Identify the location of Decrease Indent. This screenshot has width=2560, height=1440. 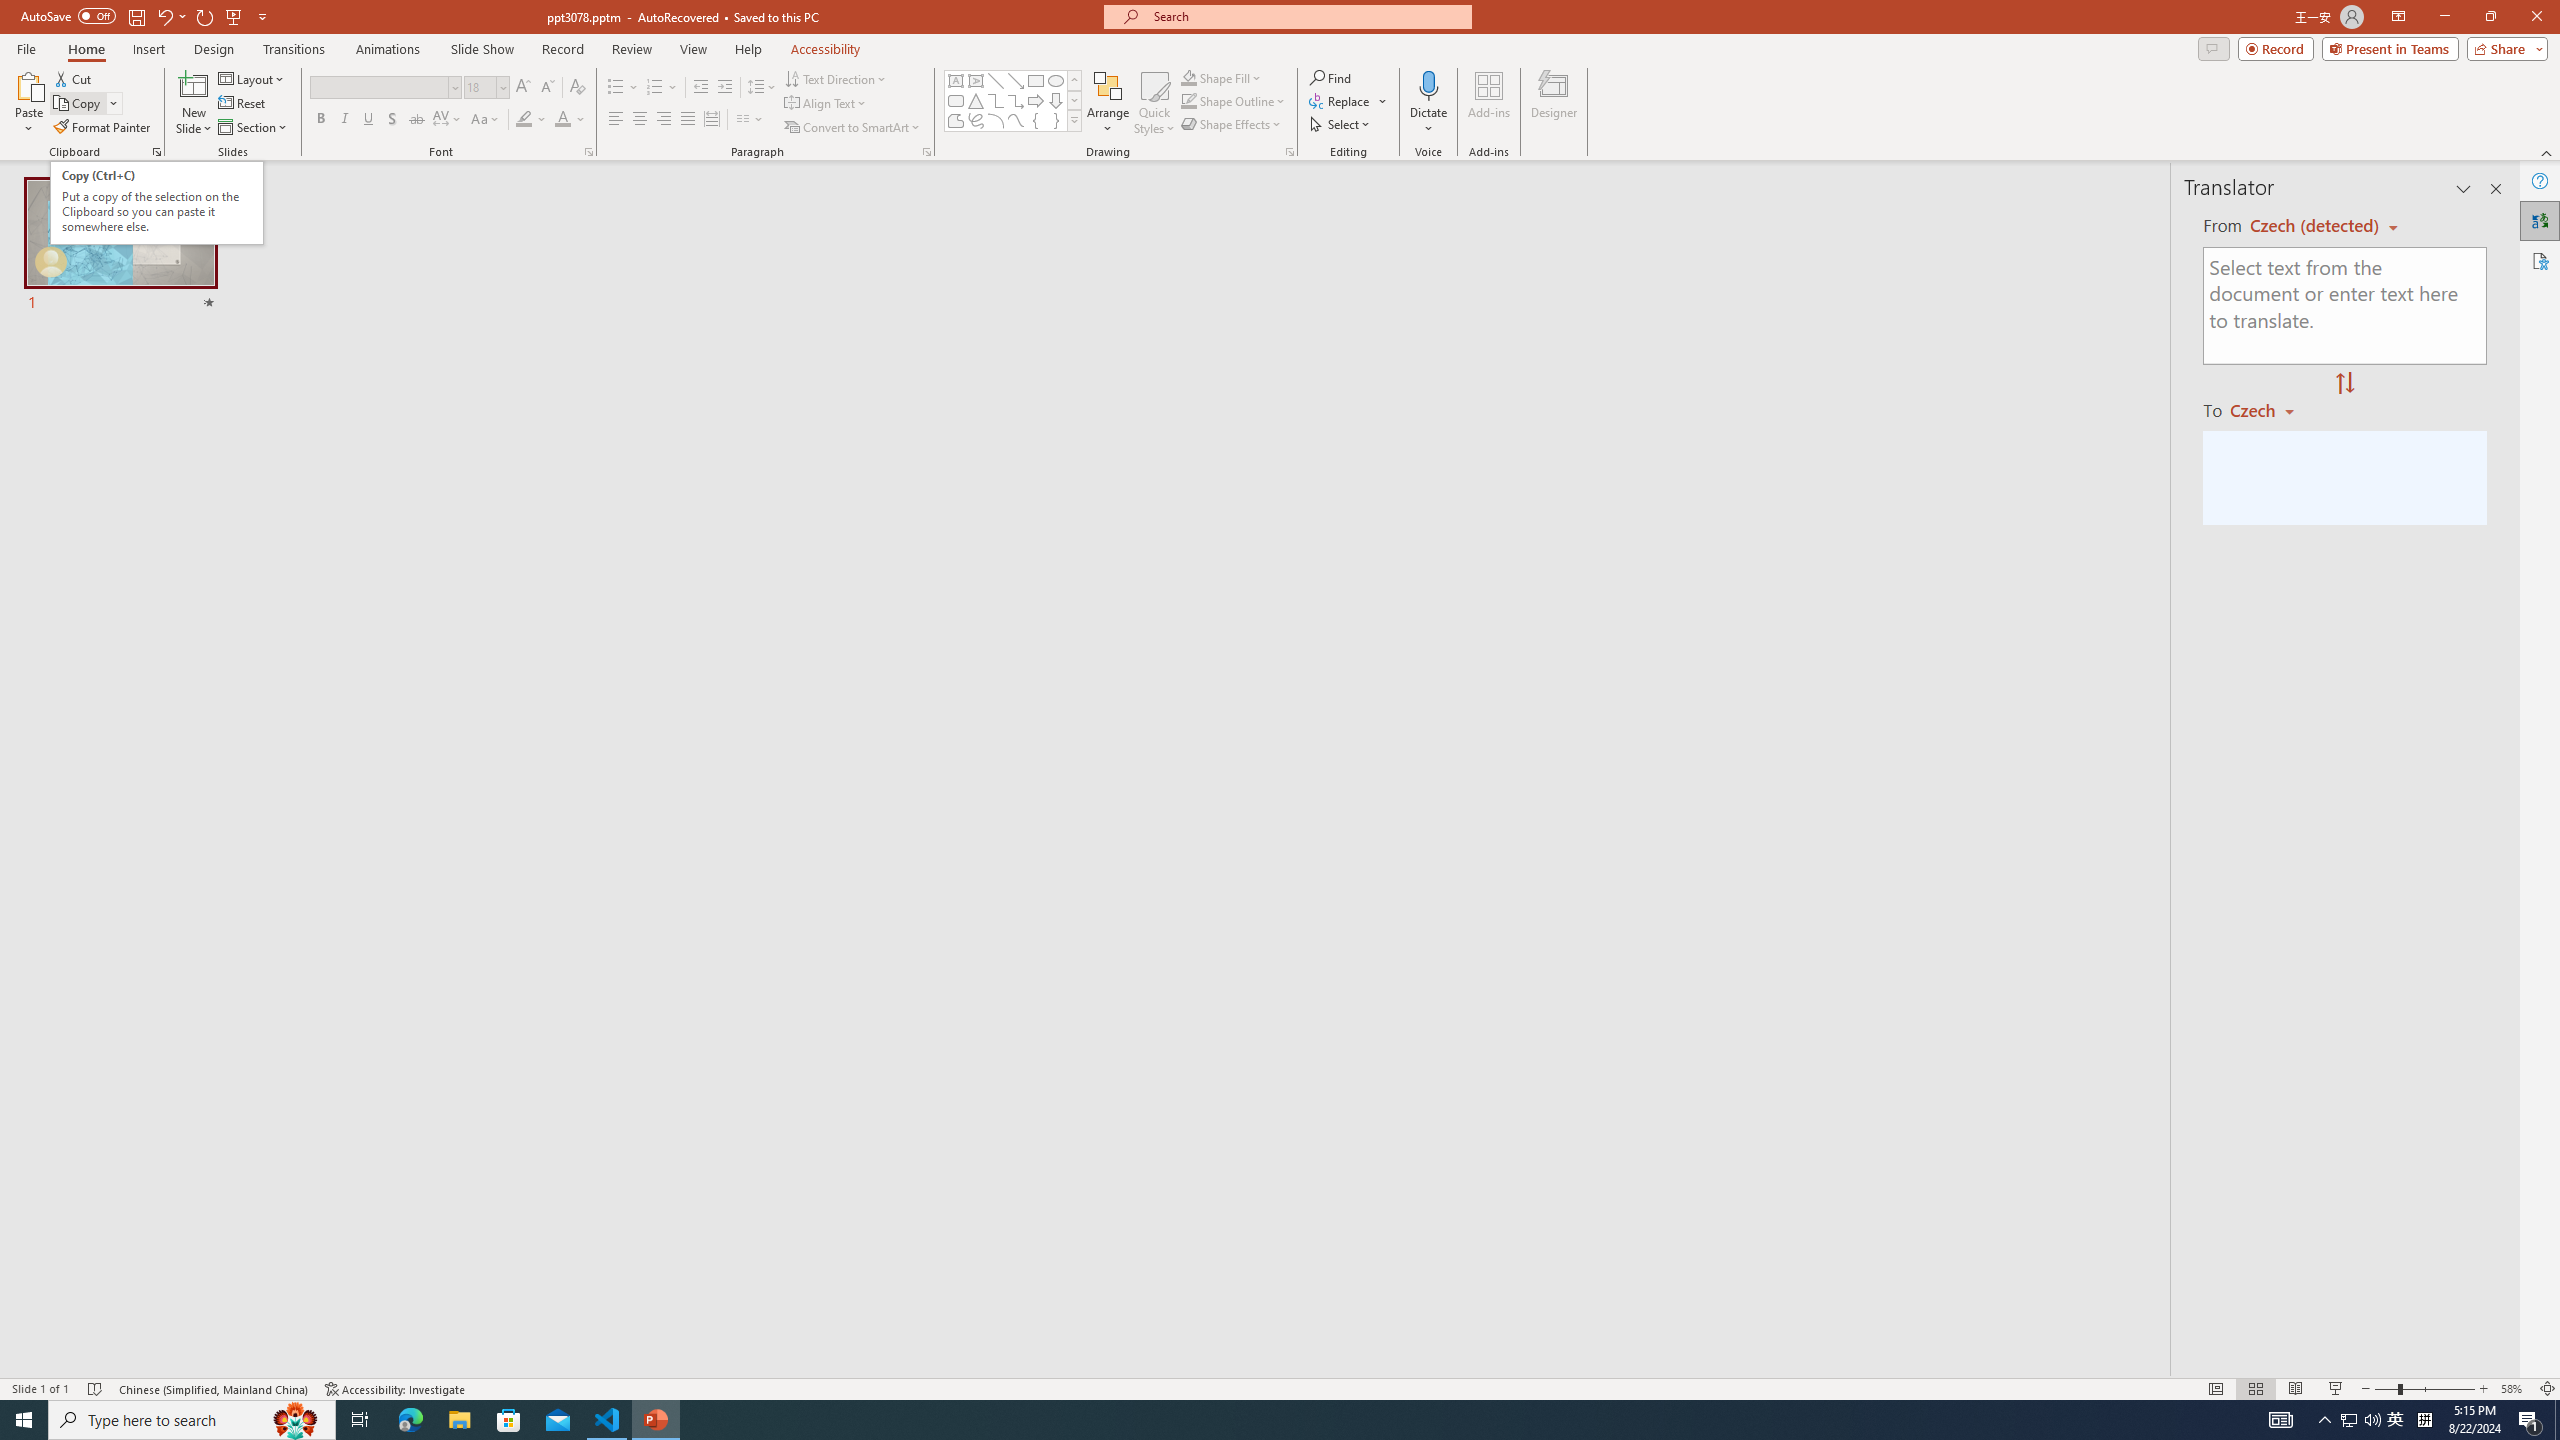
(701, 88).